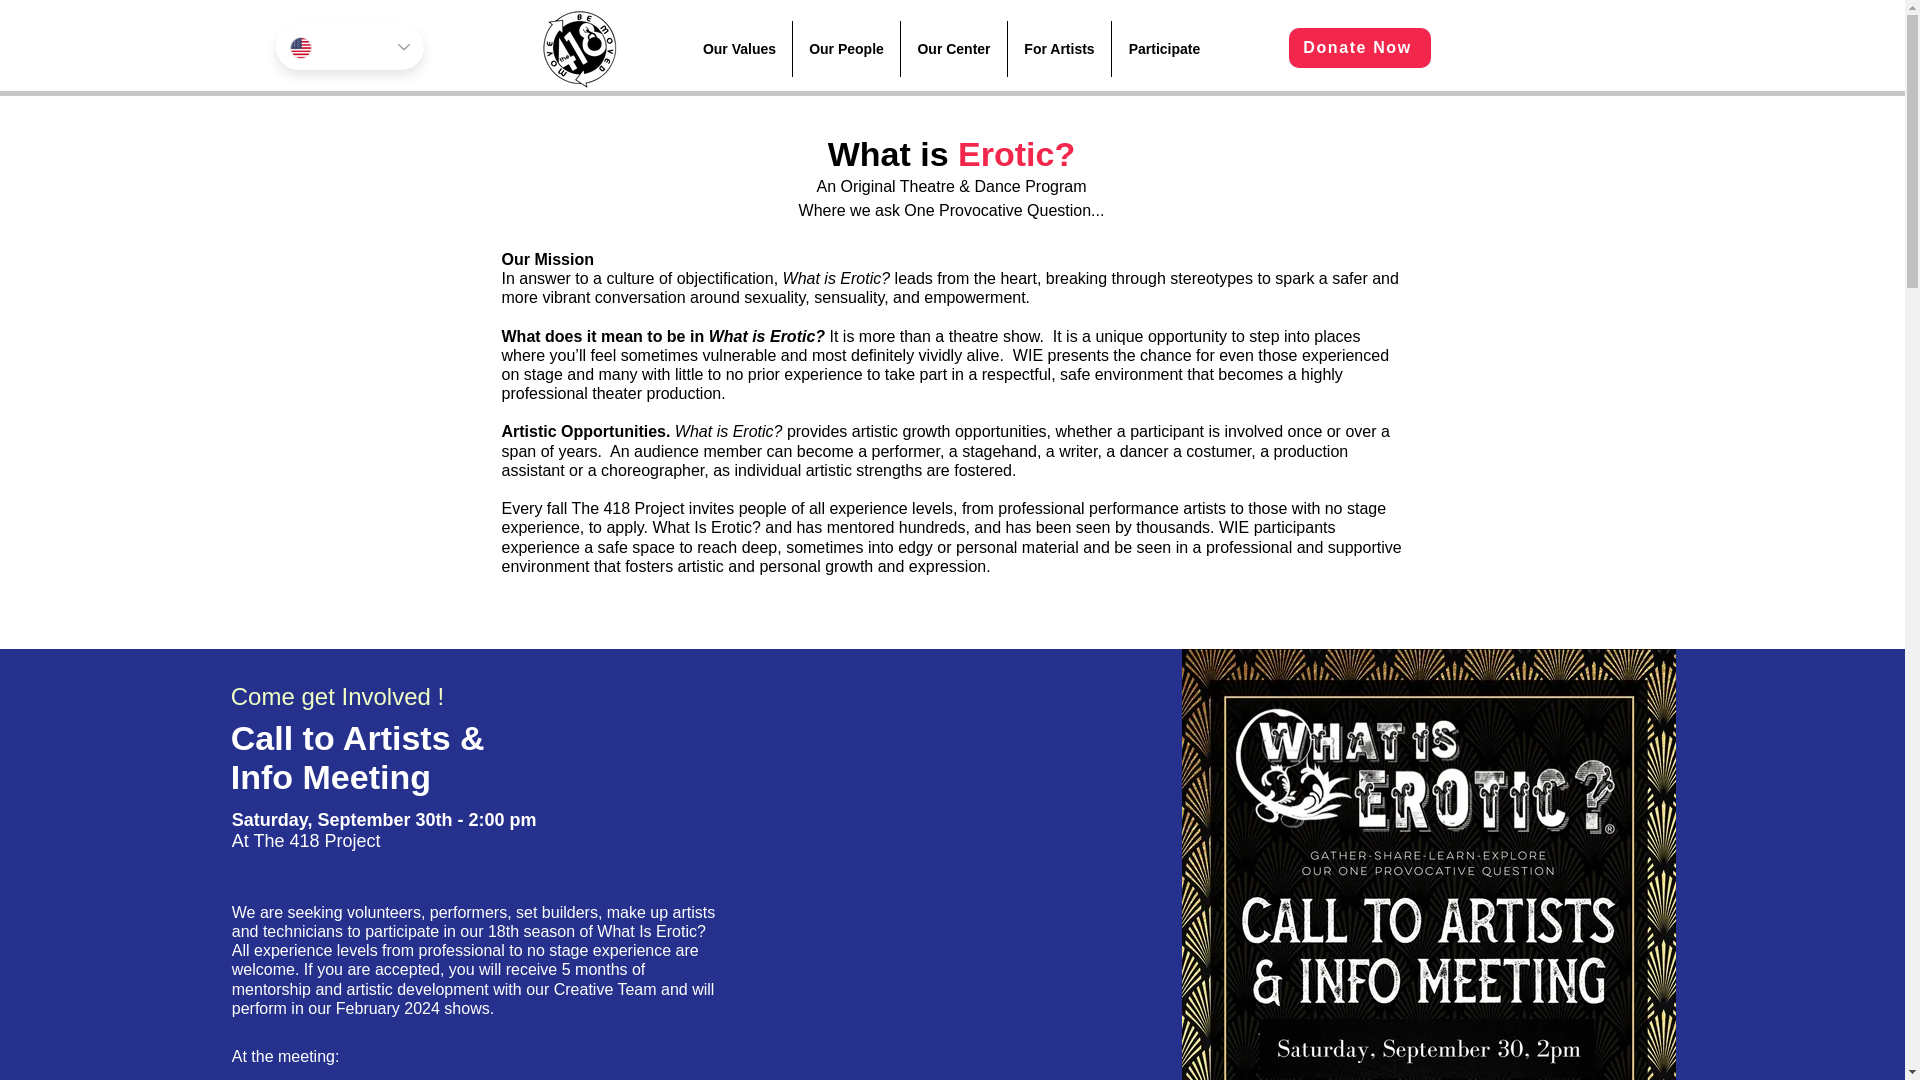 Image resolution: width=1920 pixels, height=1080 pixels. I want to click on Our Values, so click(739, 48).